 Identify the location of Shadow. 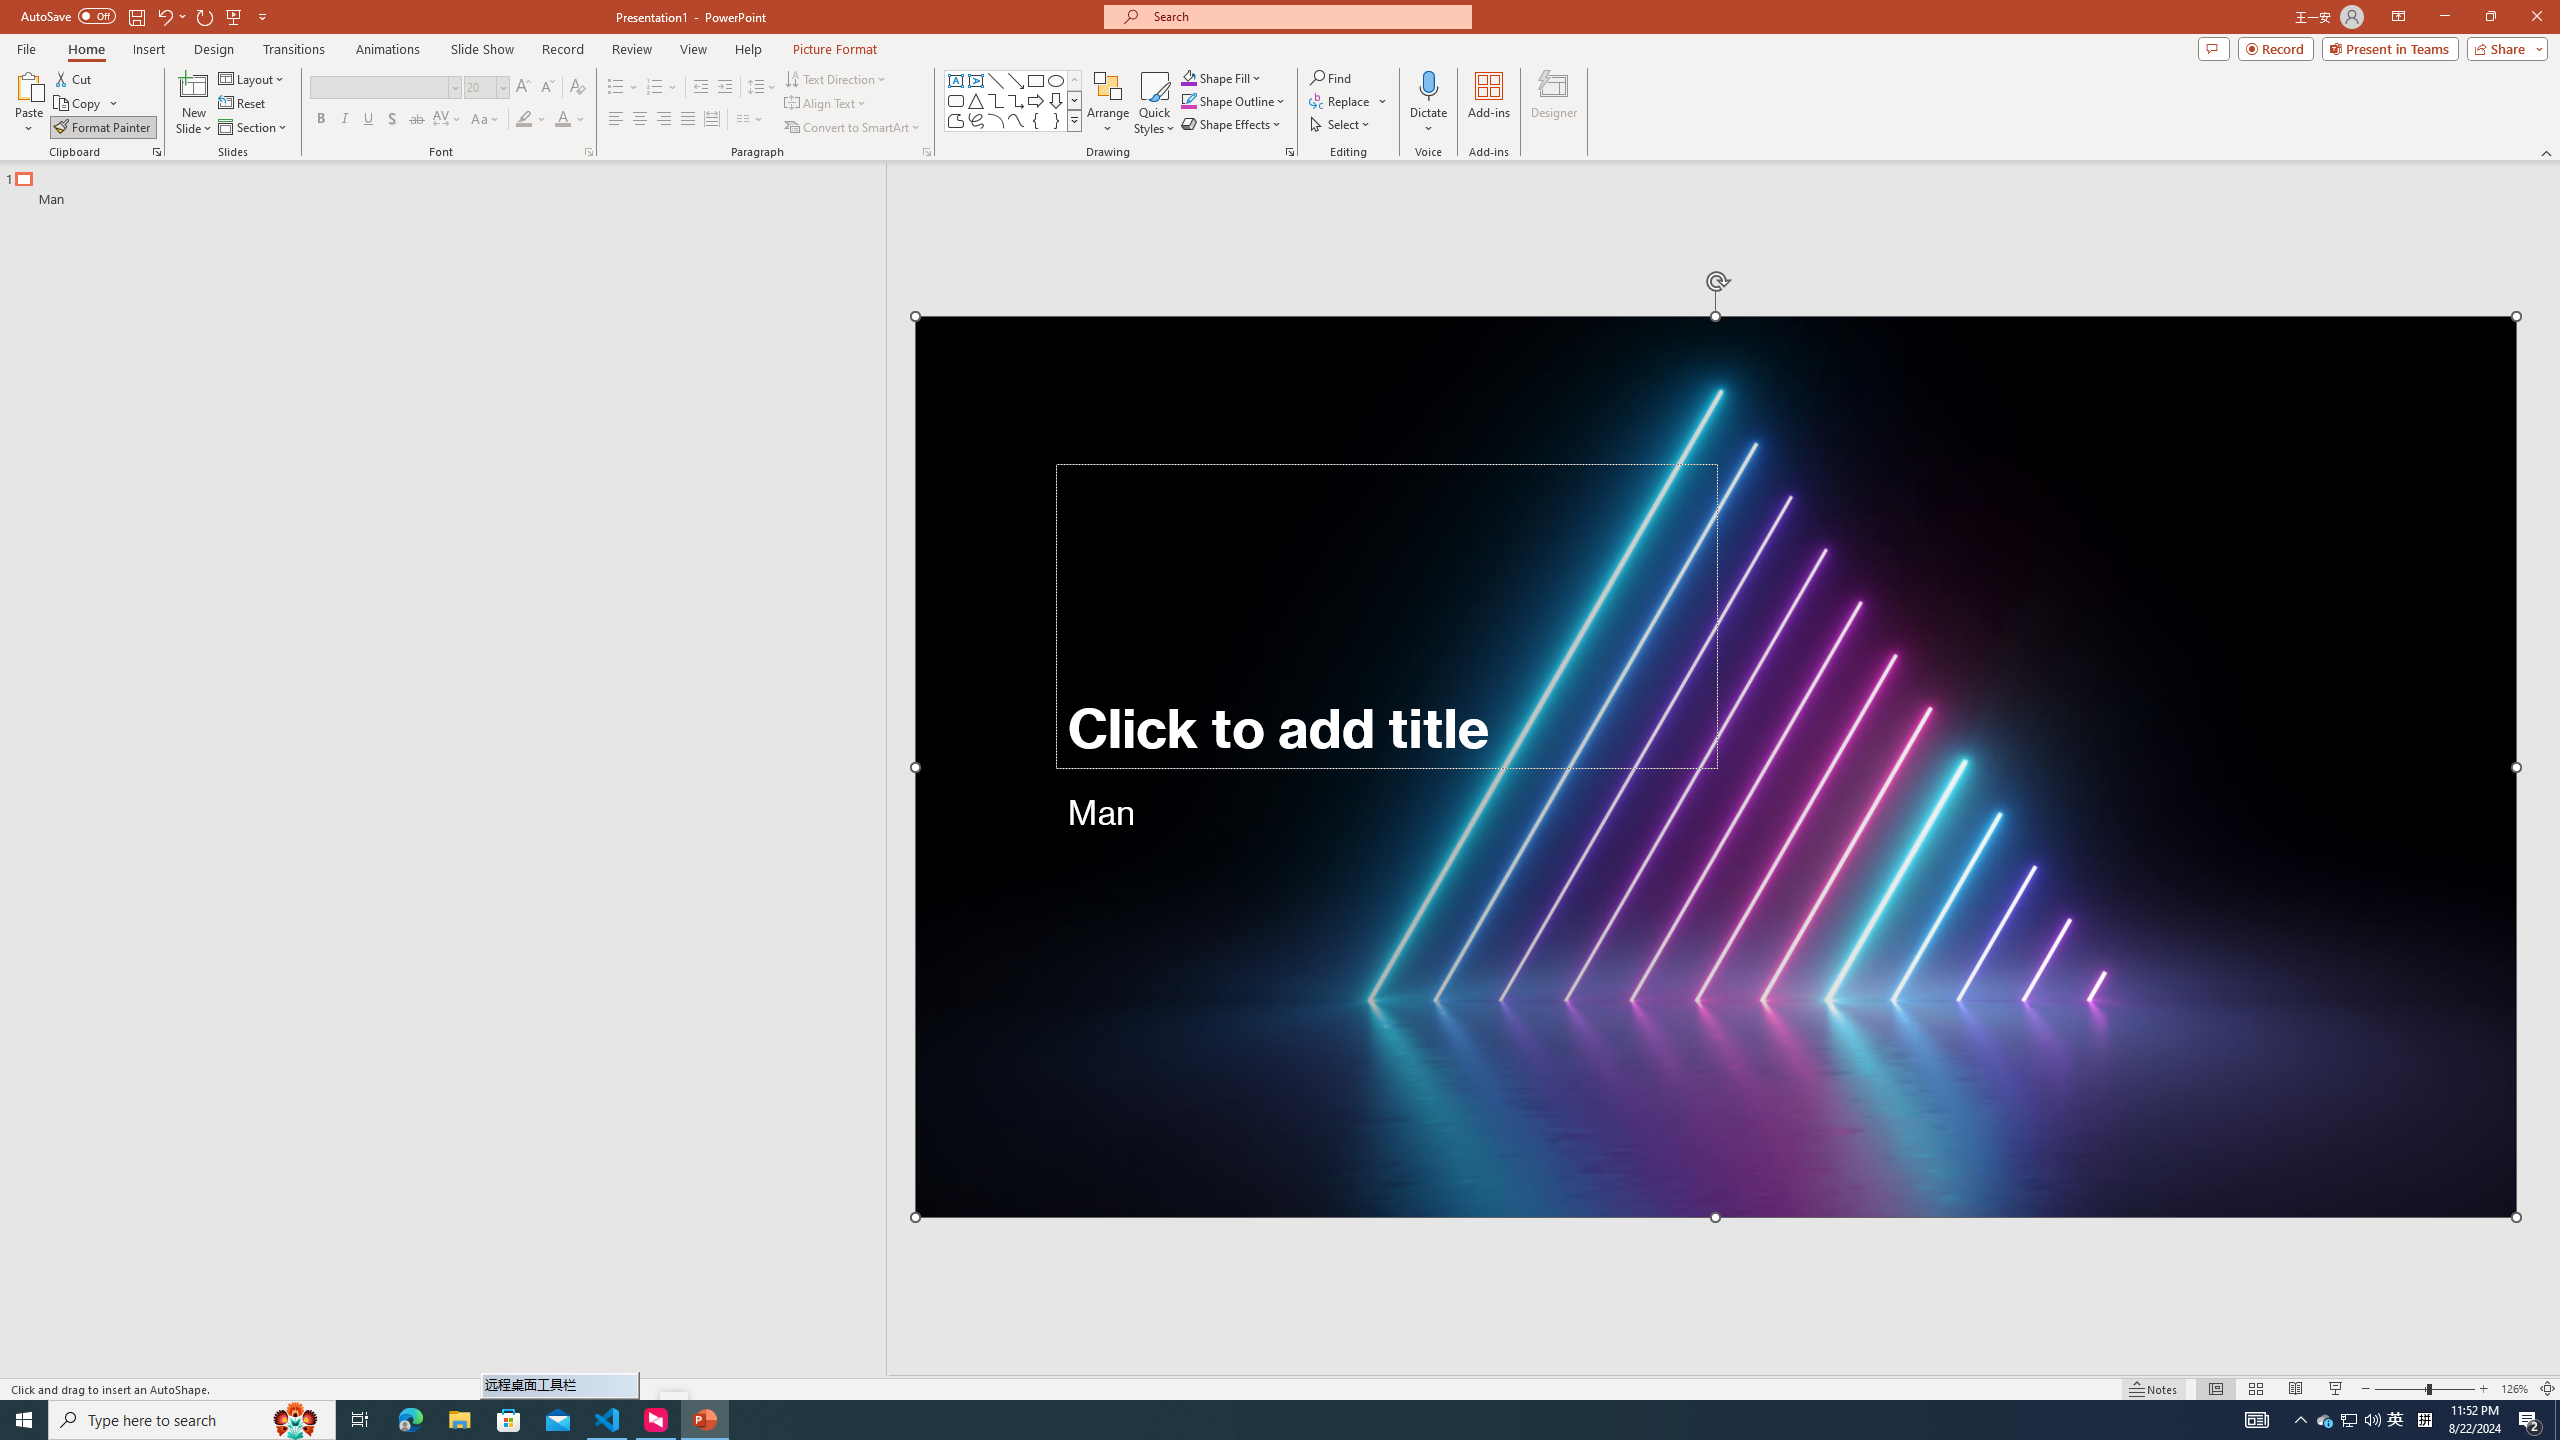
(392, 120).